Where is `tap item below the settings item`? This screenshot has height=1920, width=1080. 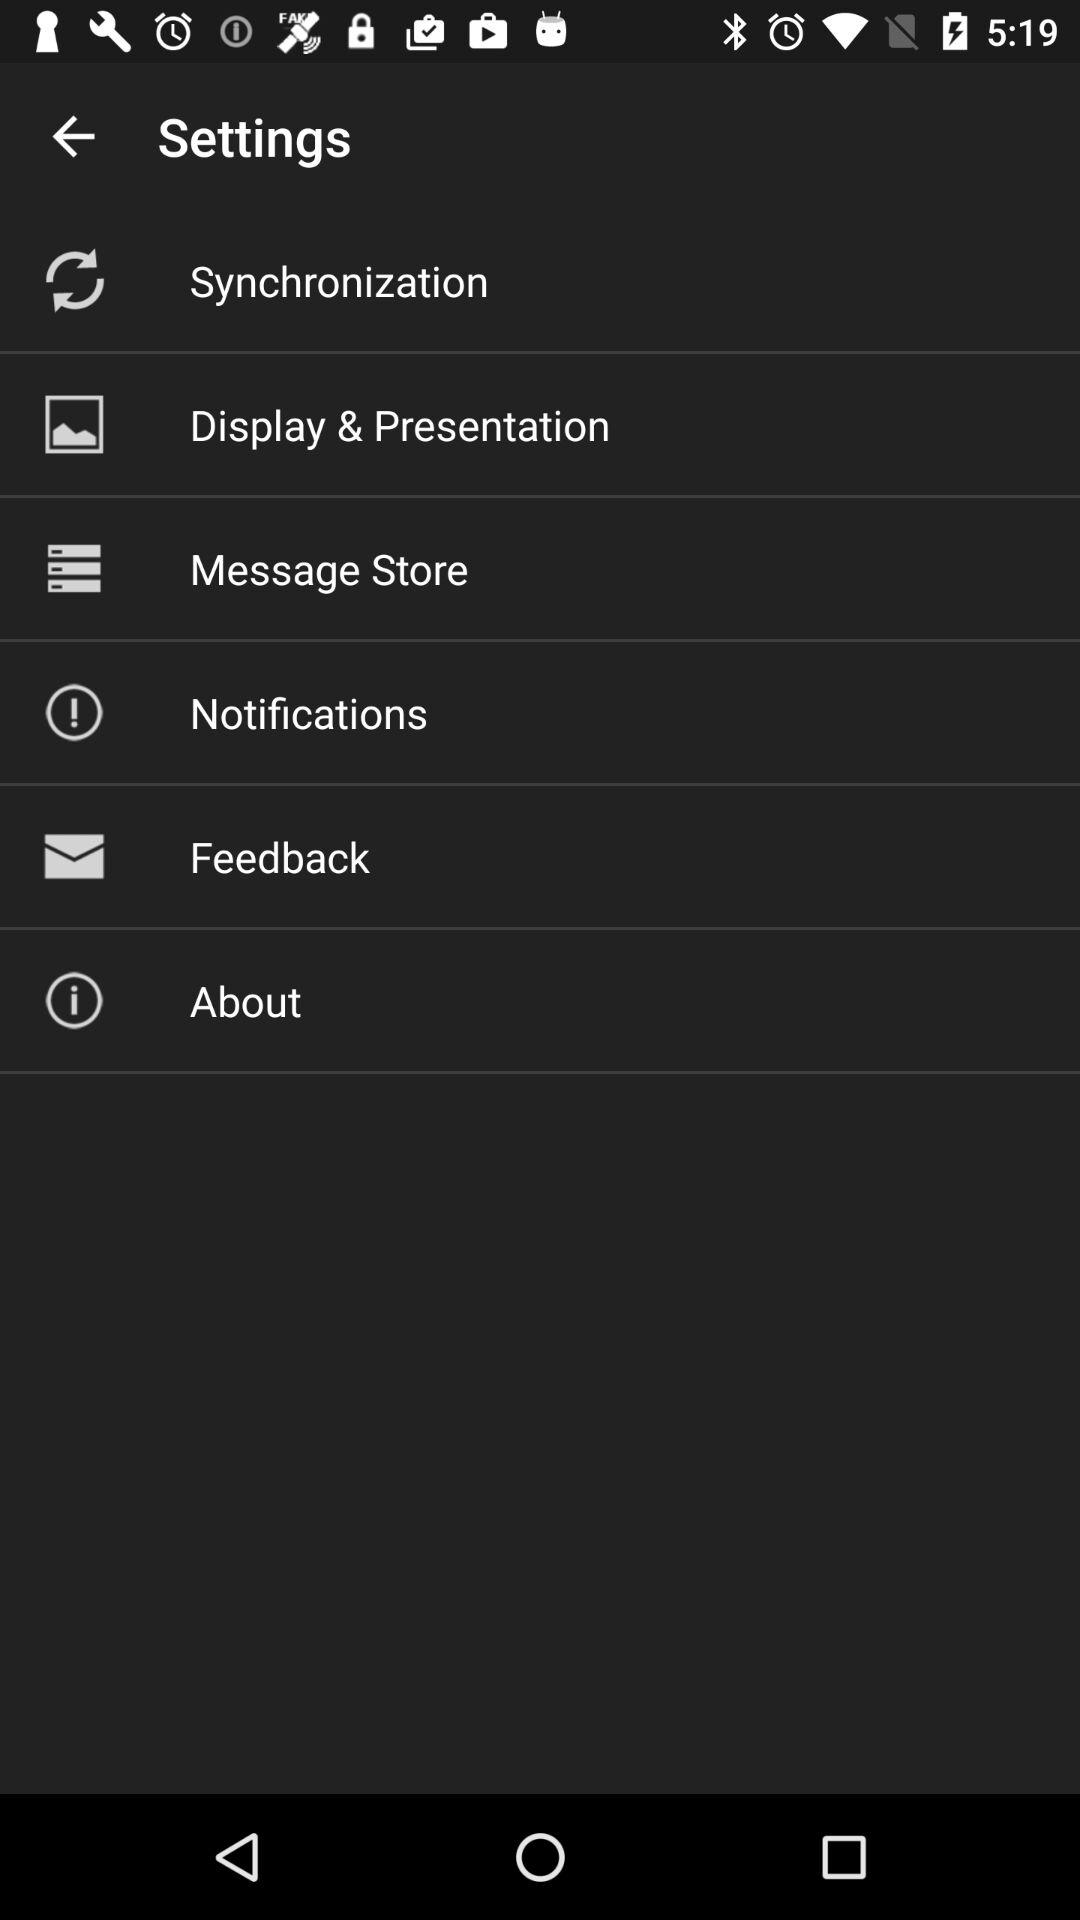
tap item below the settings item is located at coordinates (338, 280).